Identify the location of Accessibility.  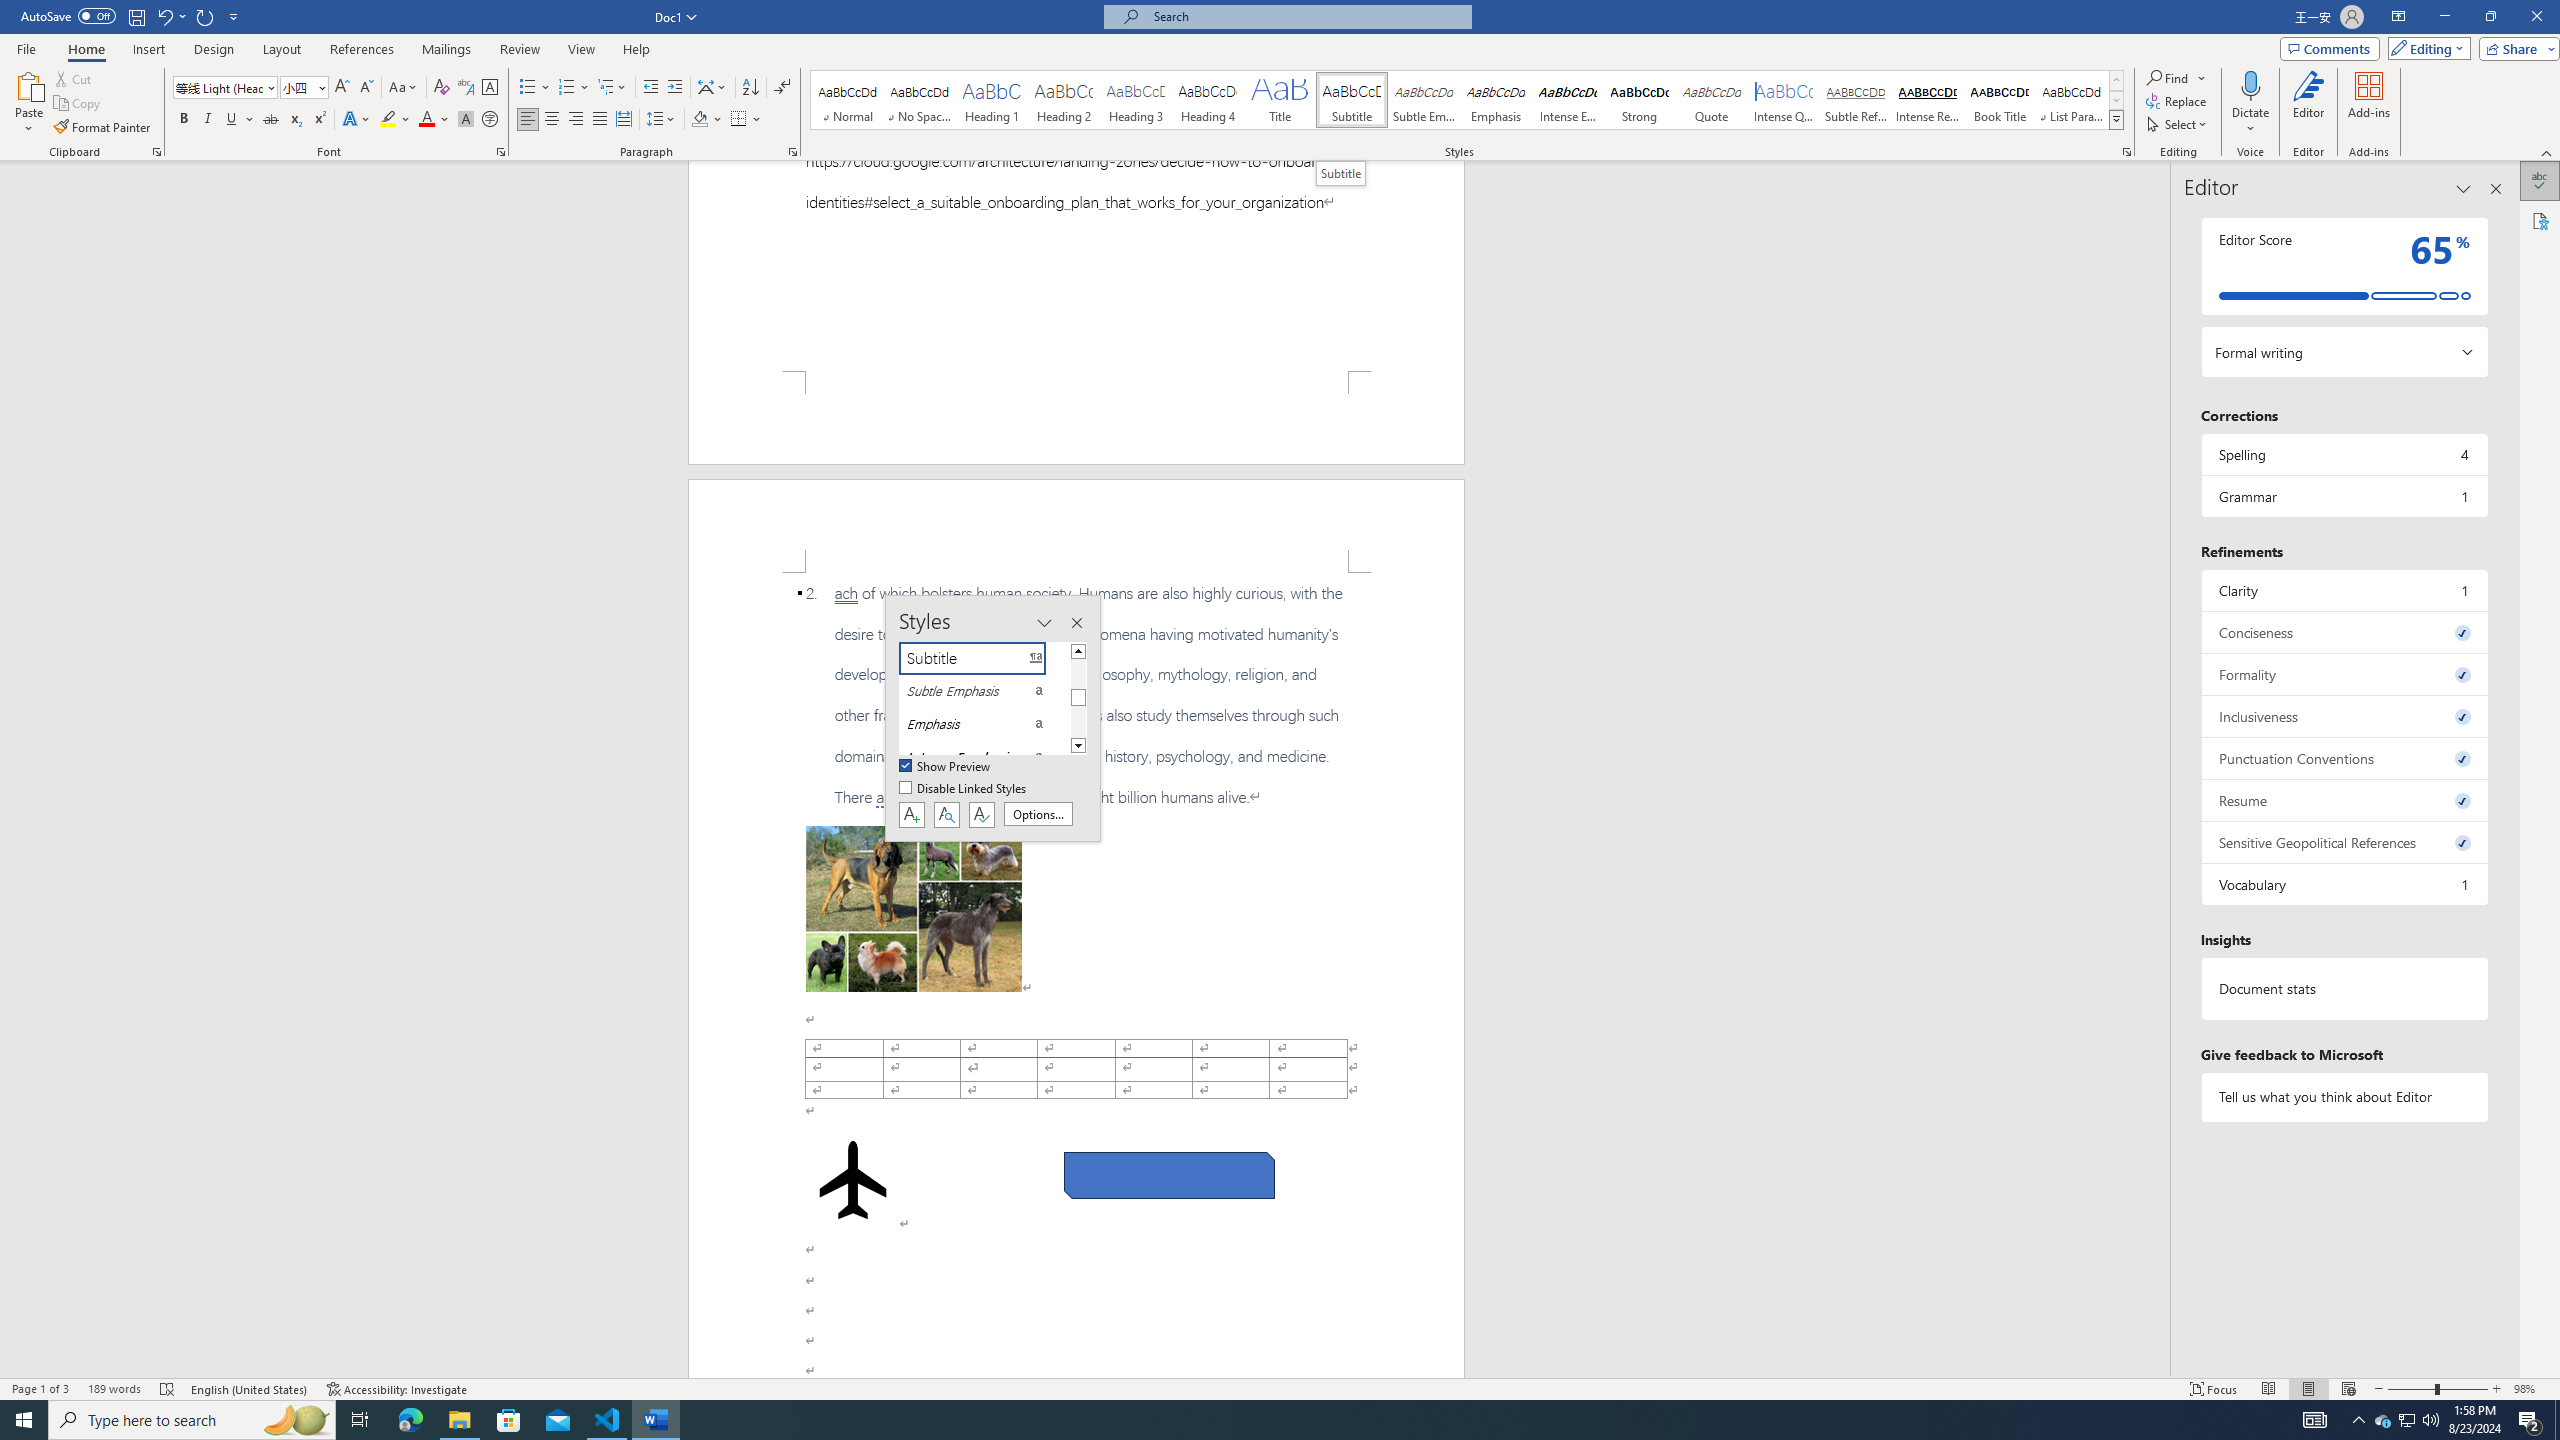
(2540, 220).